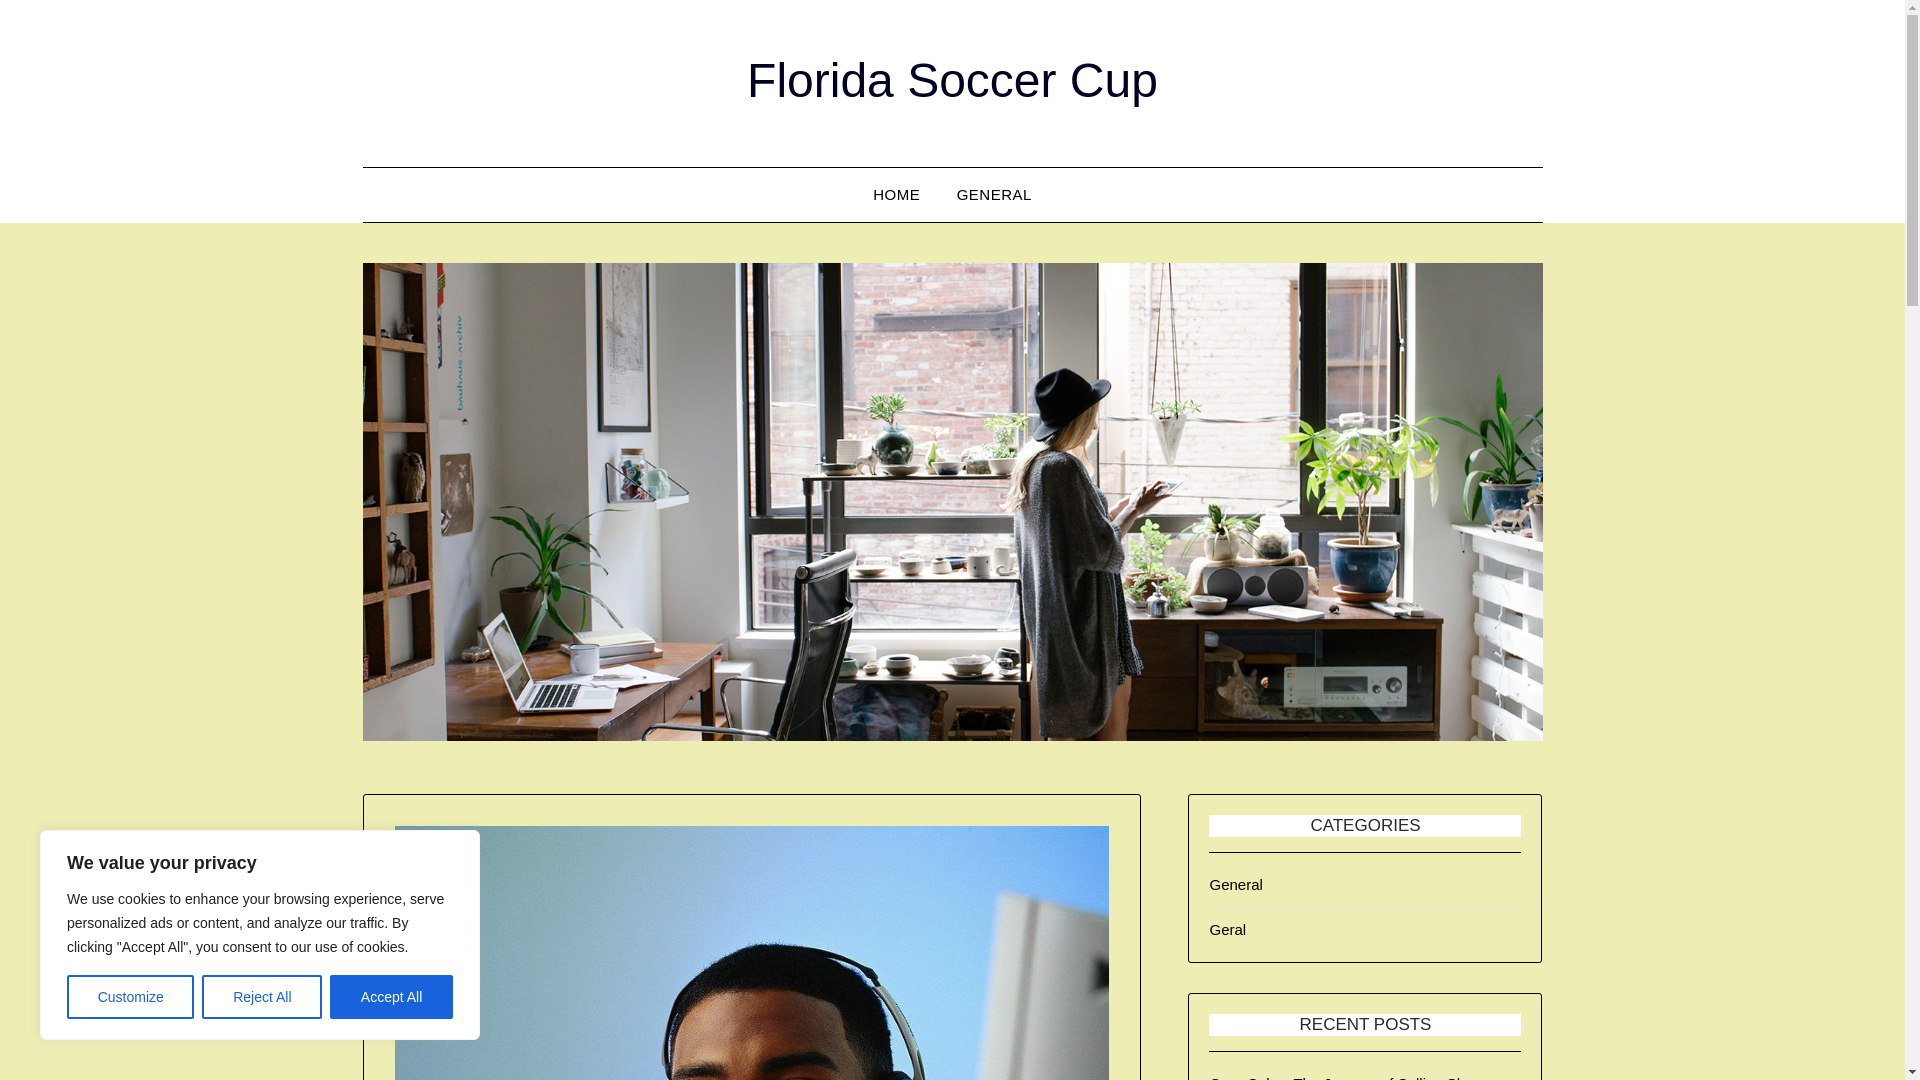  Describe the element at coordinates (896, 195) in the screenshot. I see `HOME` at that location.